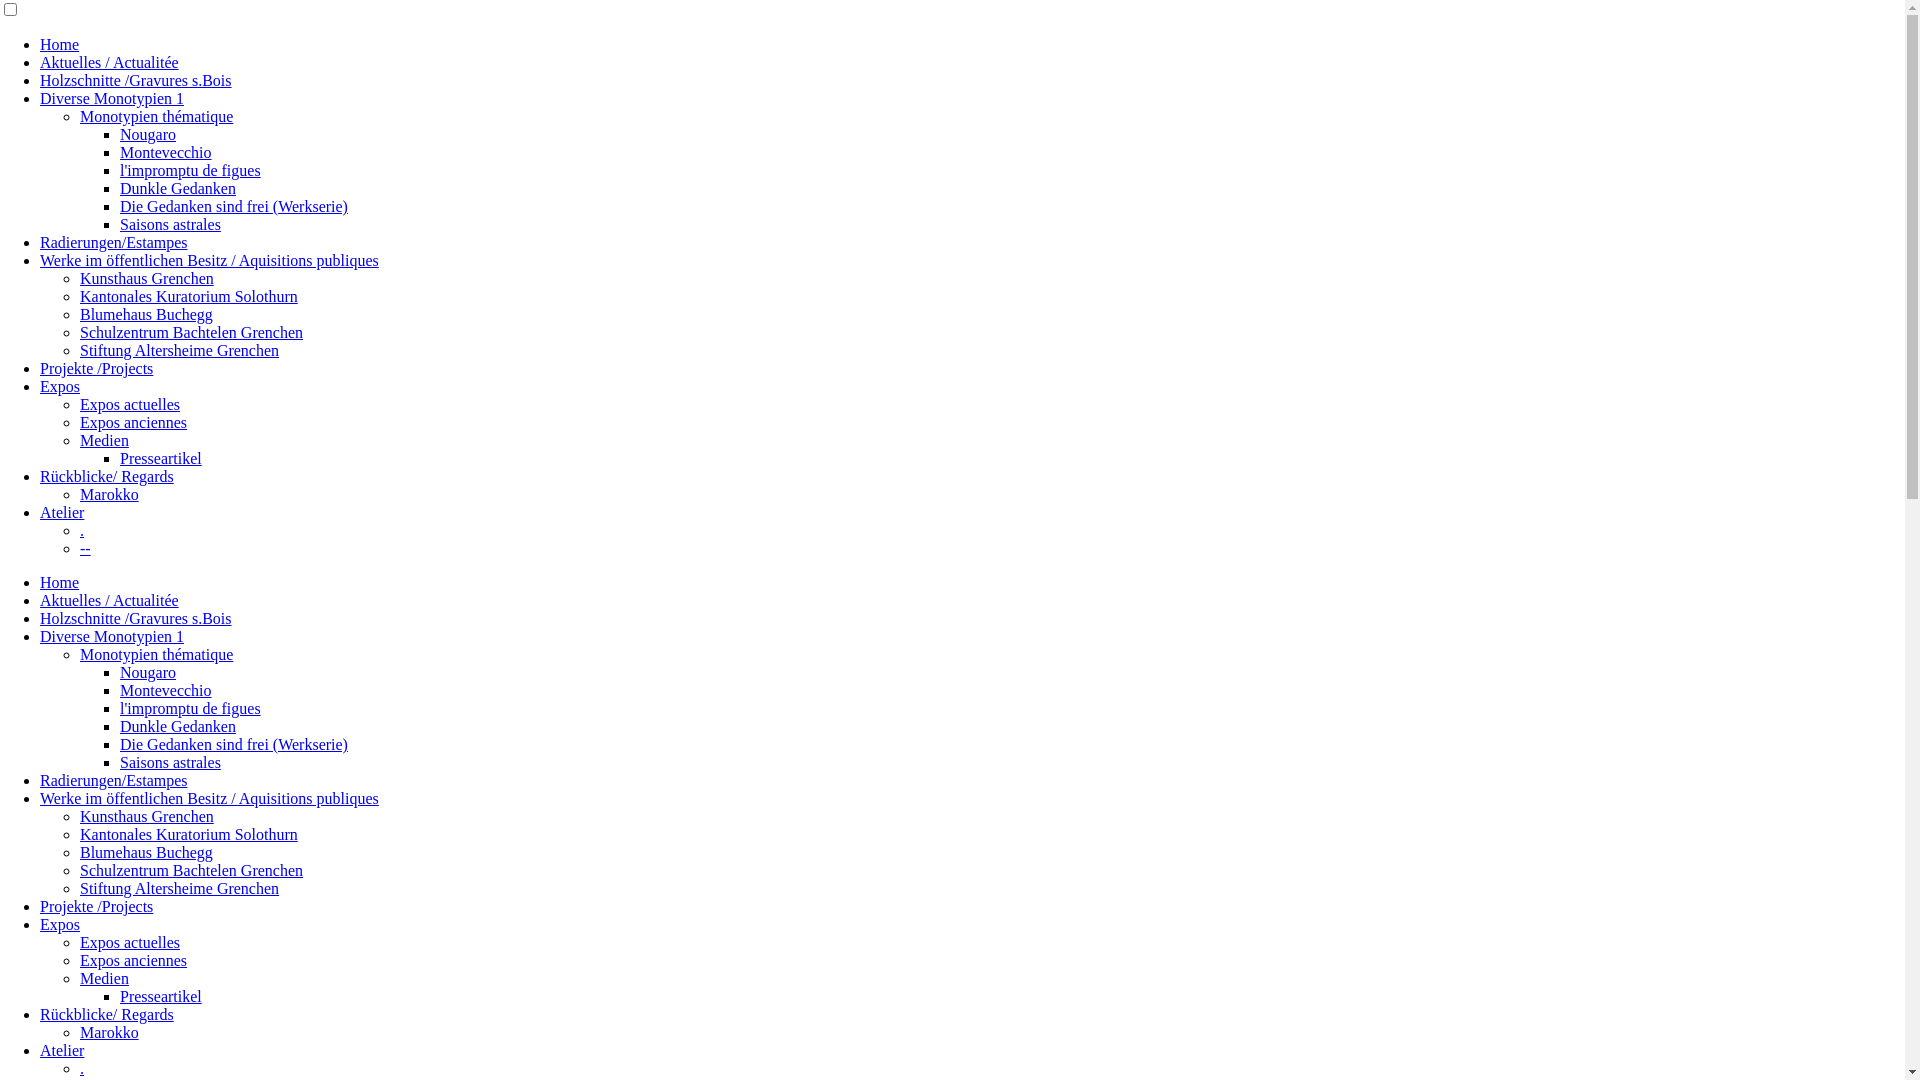 The image size is (1920, 1080). Describe the element at coordinates (62, 1050) in the screenshot. I see `Atelier` at that location.